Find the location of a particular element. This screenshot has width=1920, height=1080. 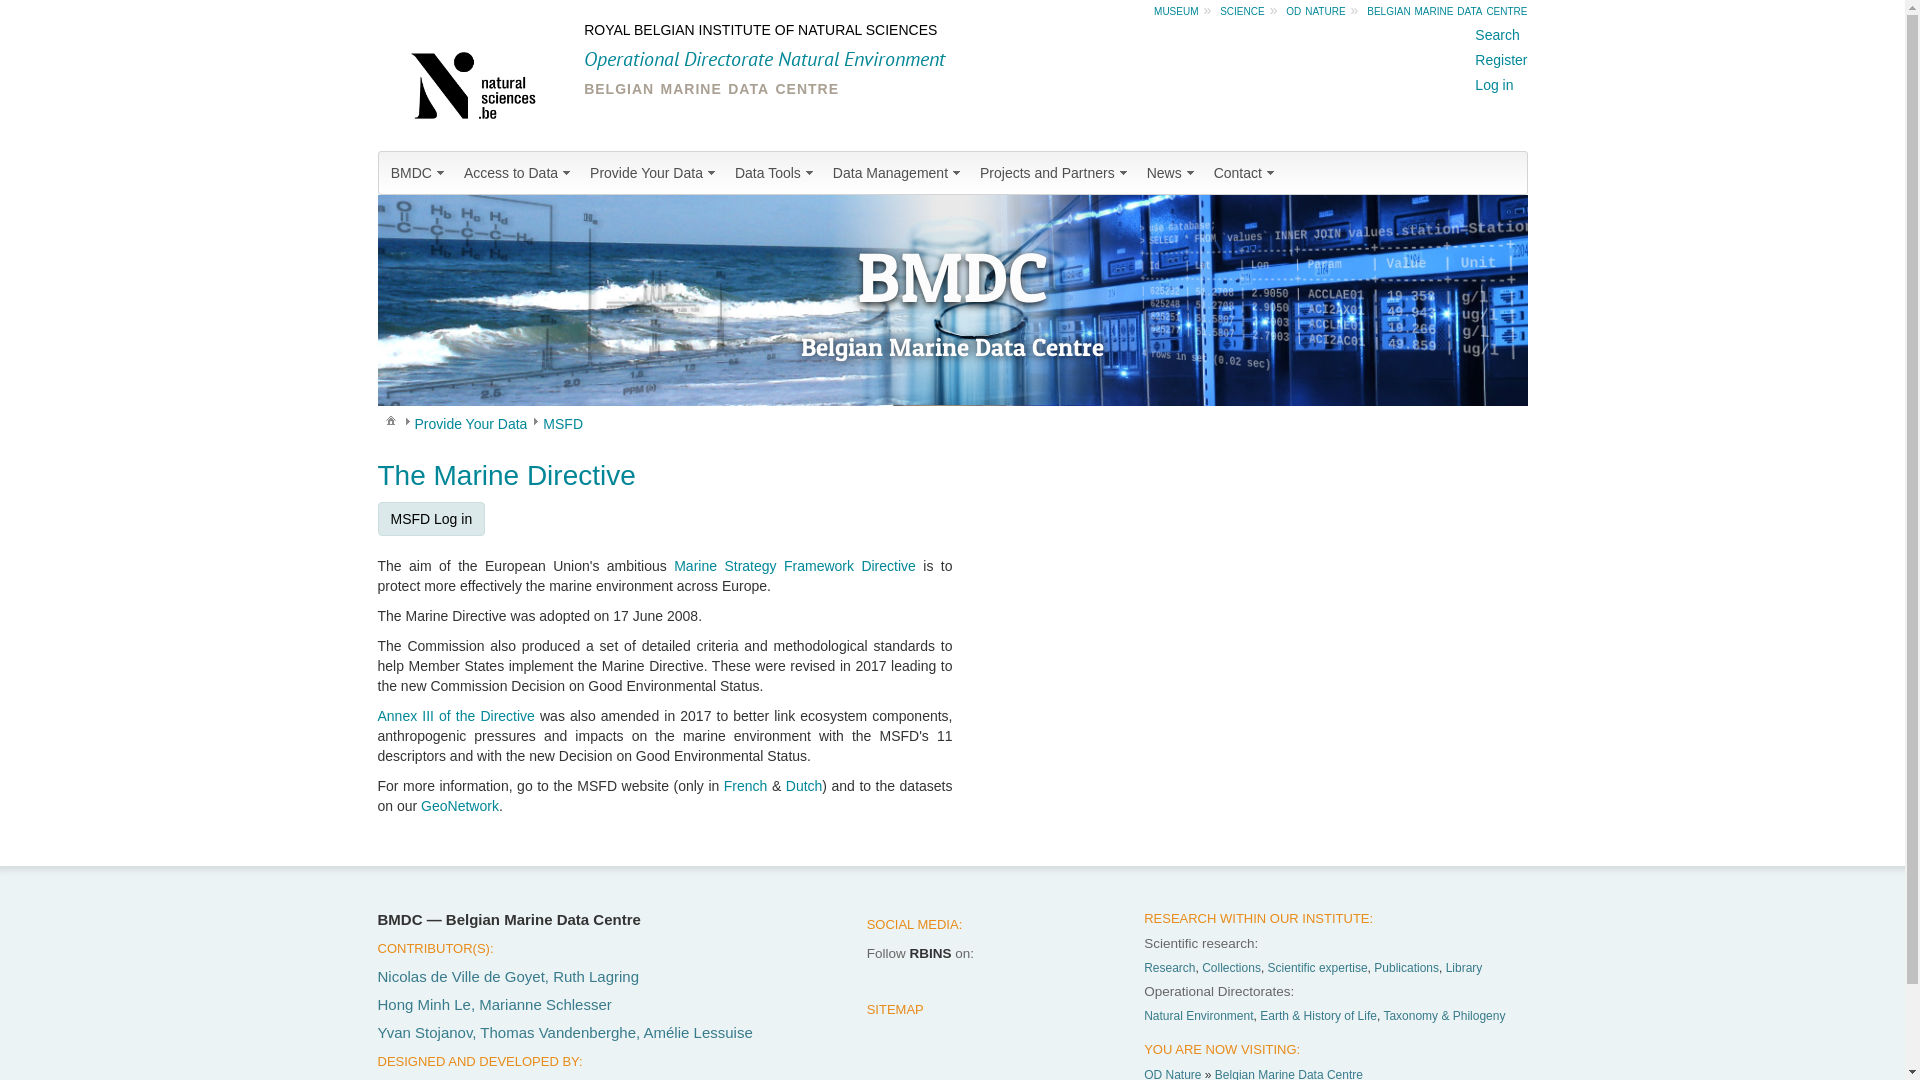

Data Management is located at coordinates (898, 173).